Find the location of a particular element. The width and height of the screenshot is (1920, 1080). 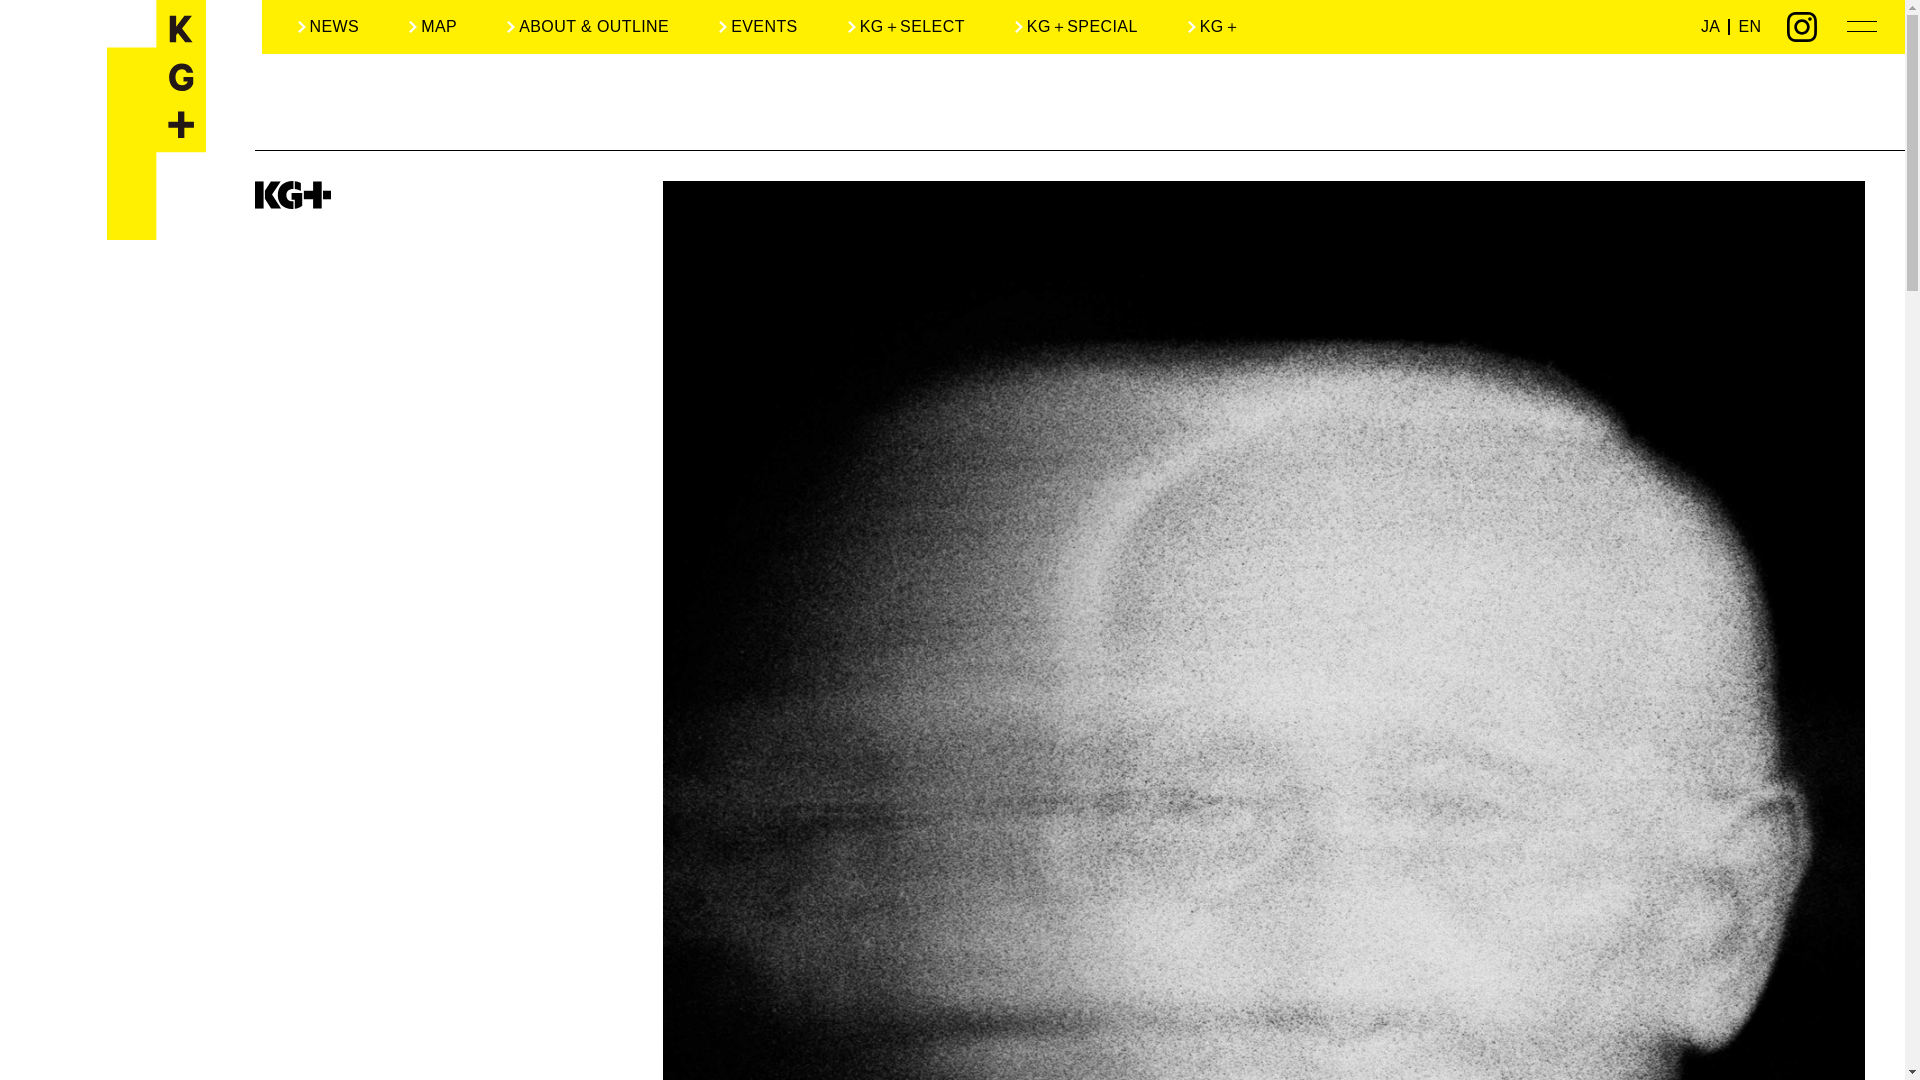

EVENTS is located at coordinates (758, 26).